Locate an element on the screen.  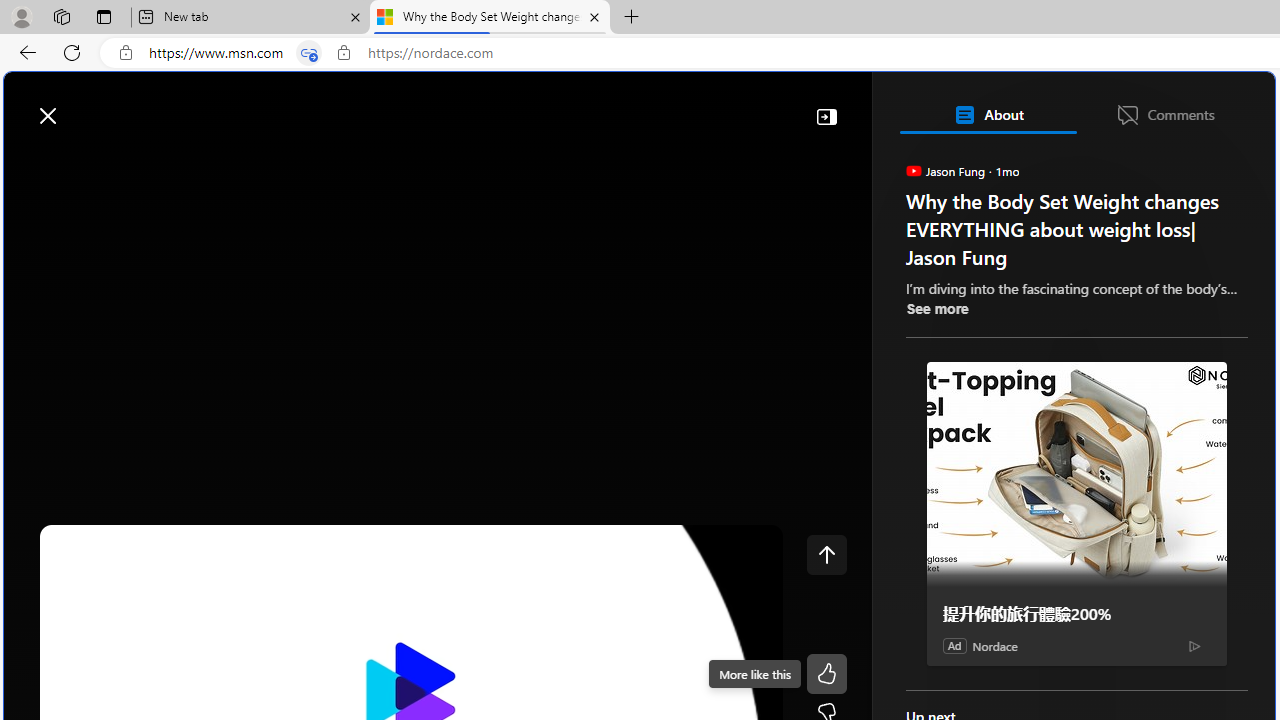
See more is located at coordinates (936, 308).